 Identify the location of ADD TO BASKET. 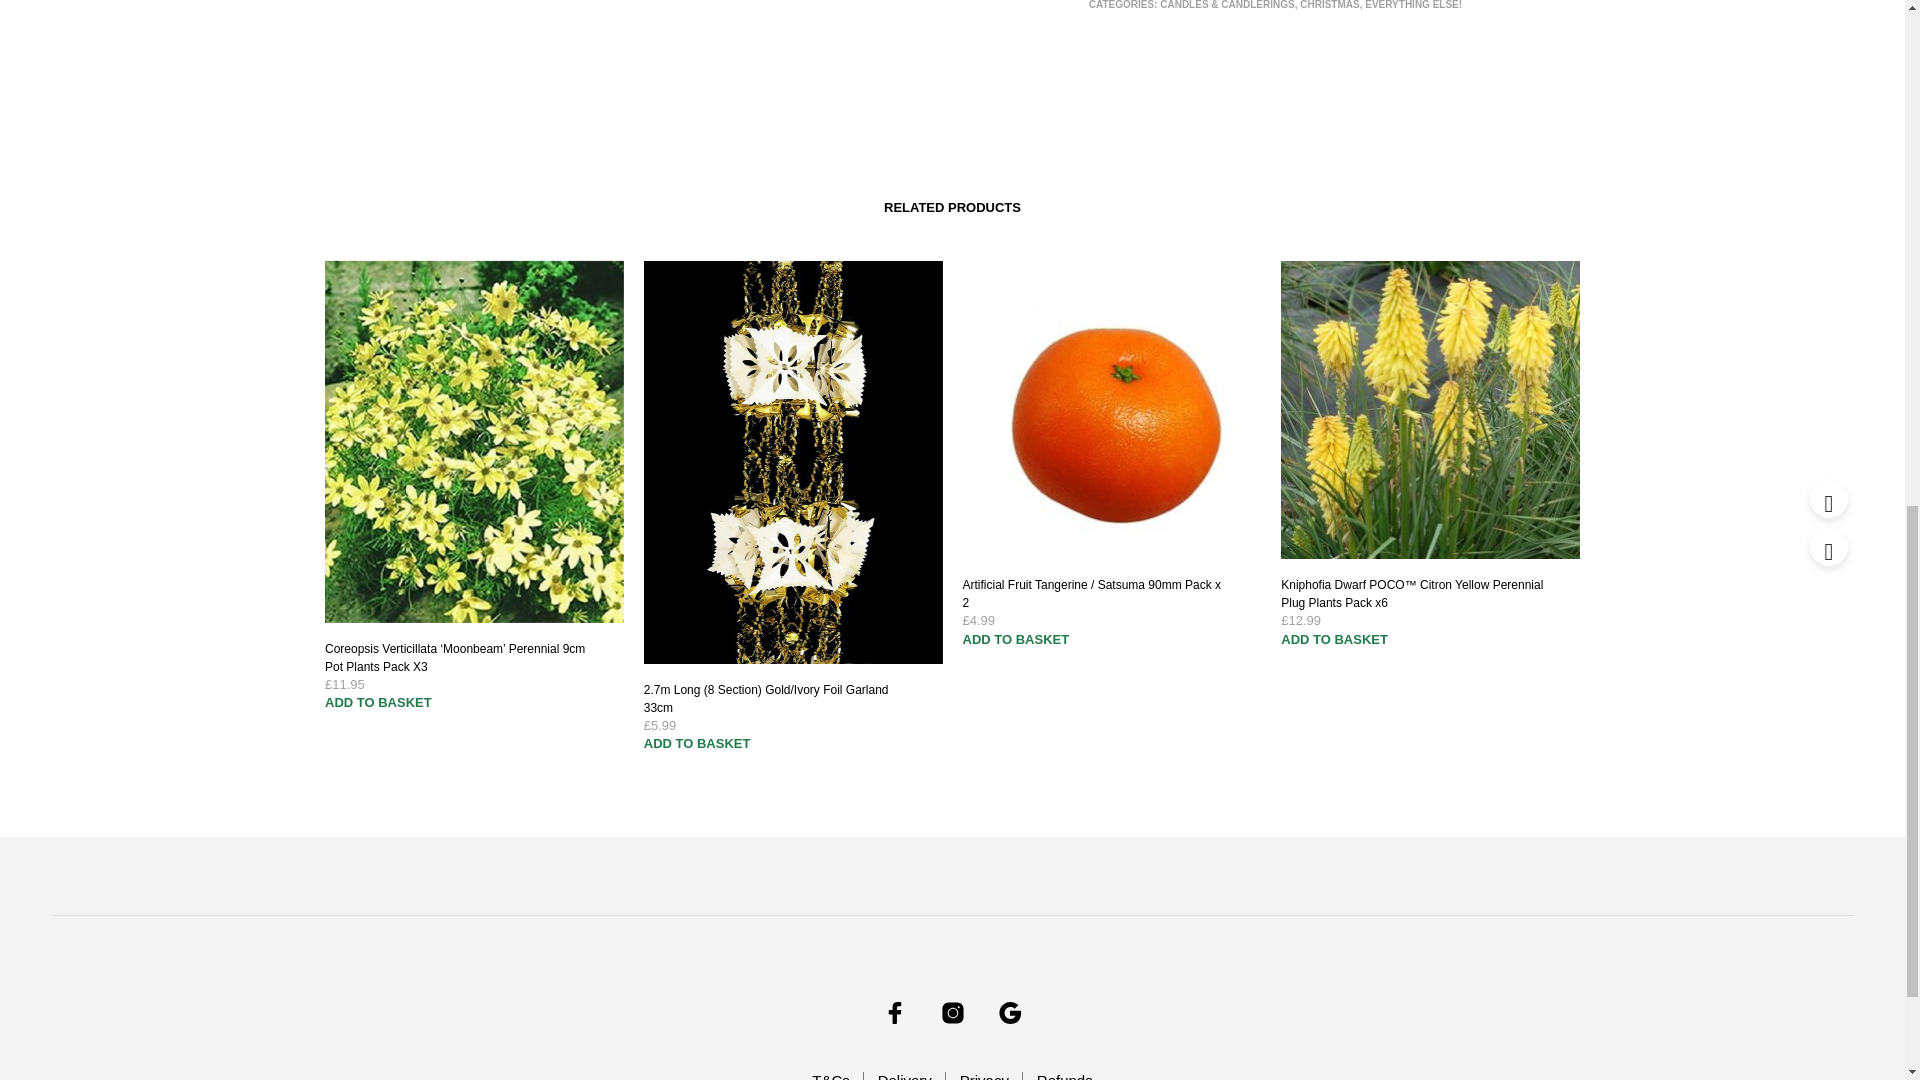
(1334, 637).